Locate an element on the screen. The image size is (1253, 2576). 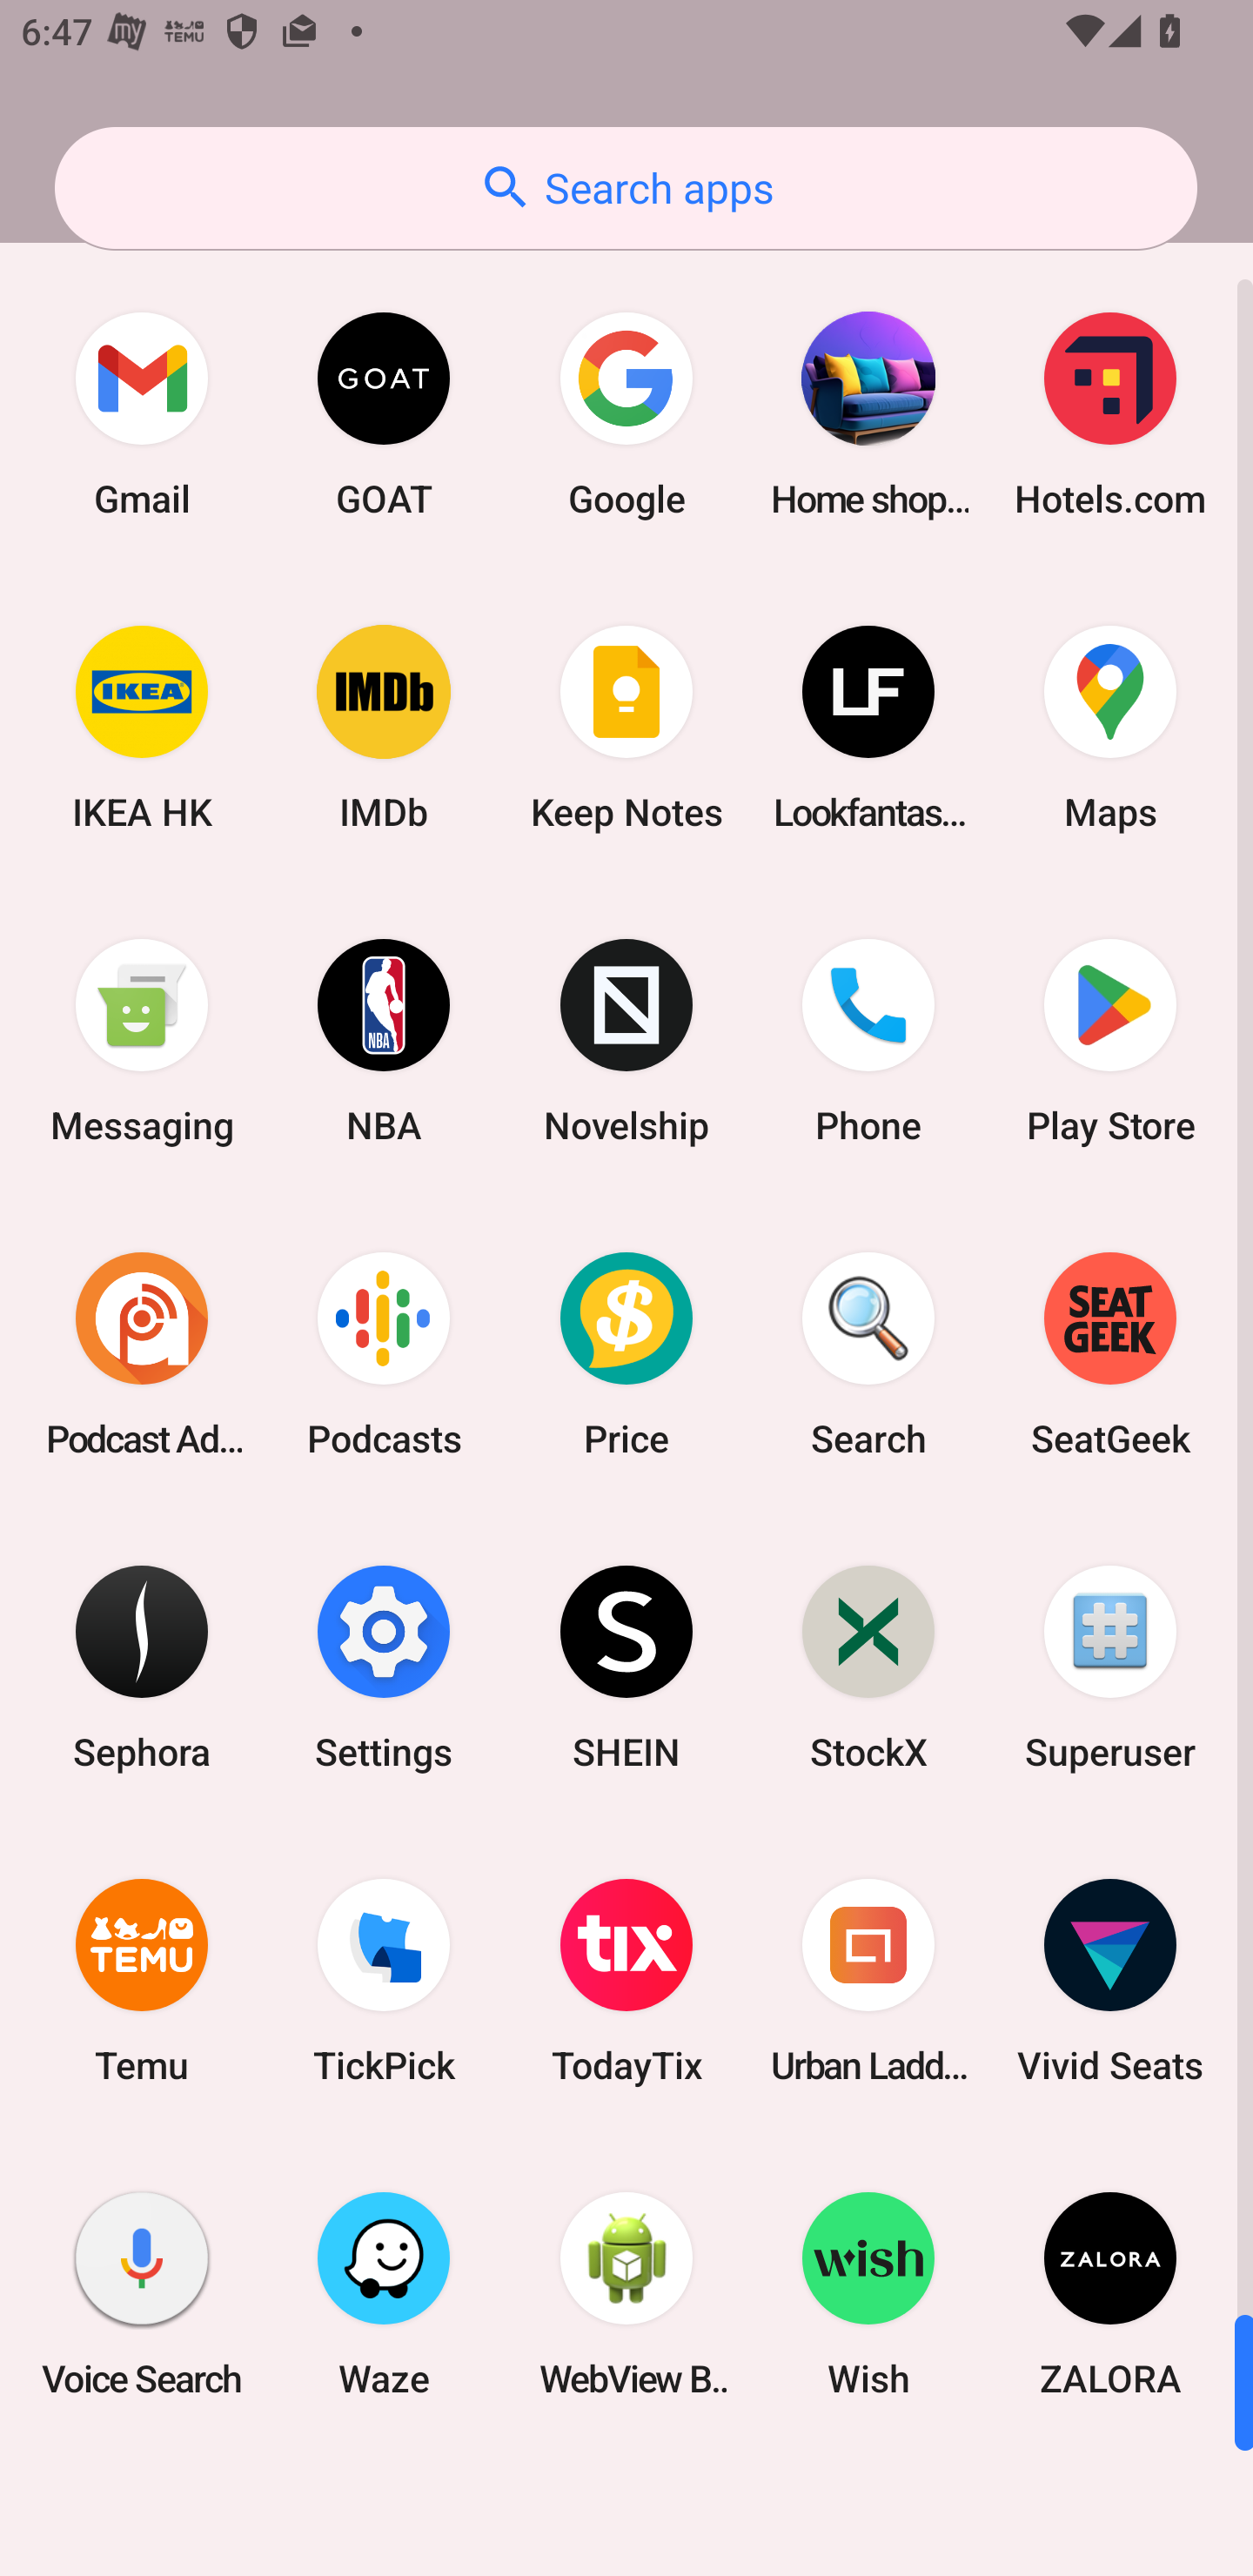
Urban Ladder is located at coordinates (868, 1981).